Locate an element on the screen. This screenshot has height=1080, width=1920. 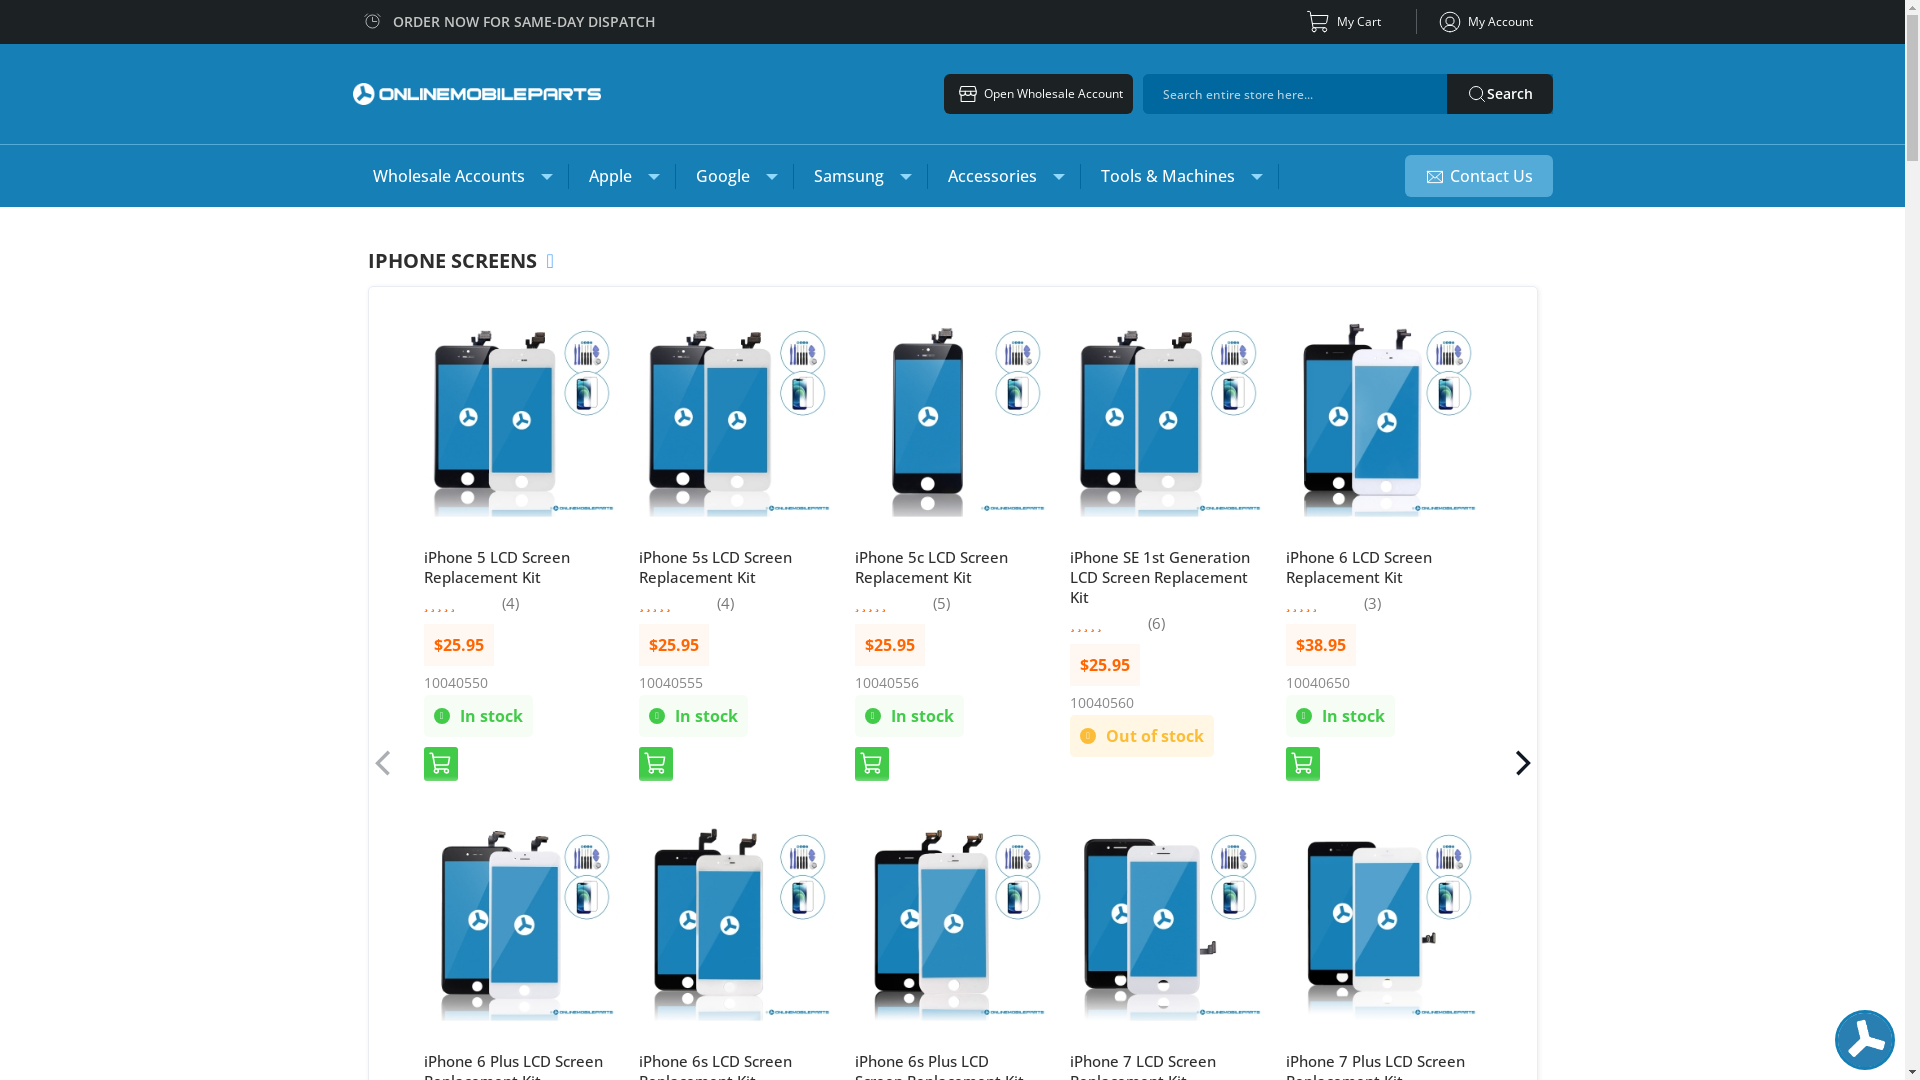
Google is located at coordinates (734, 176).